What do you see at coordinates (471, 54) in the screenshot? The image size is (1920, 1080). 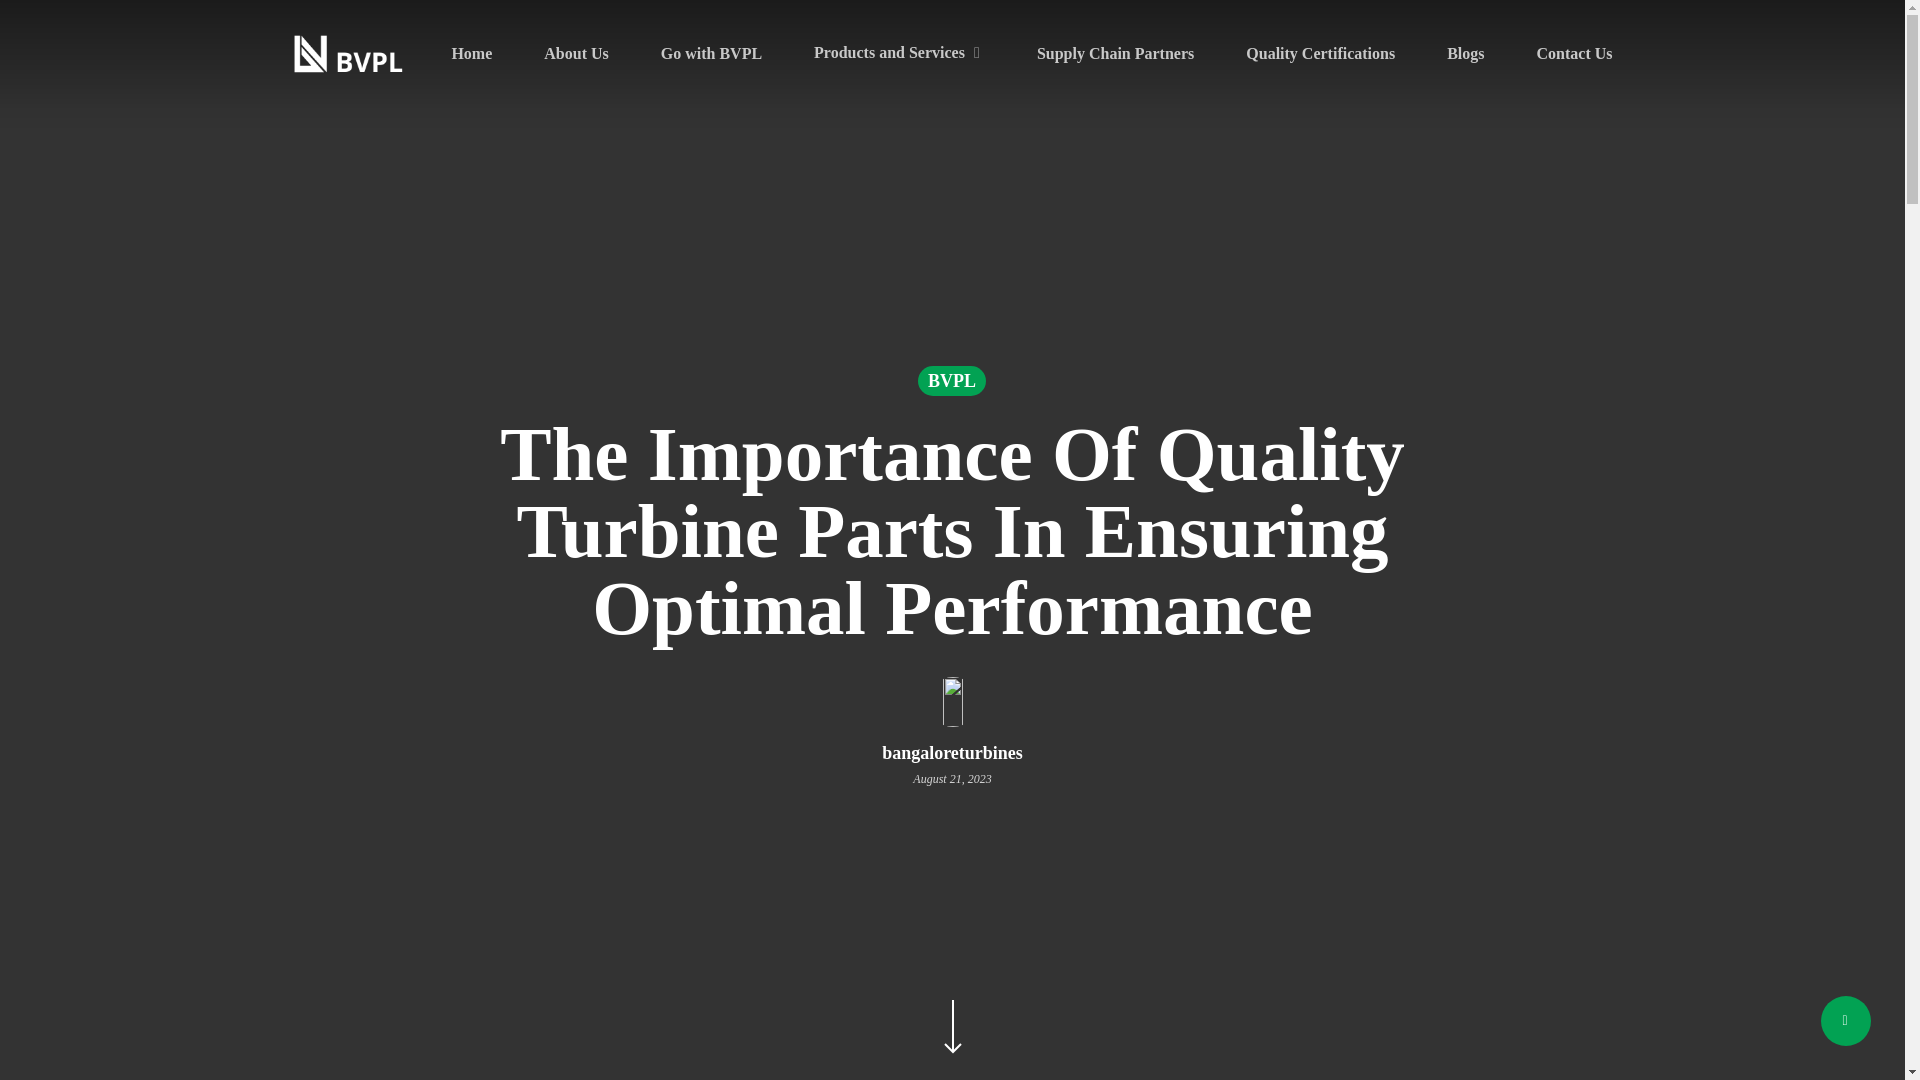 I see `Home` at bounding box center [471, 54].